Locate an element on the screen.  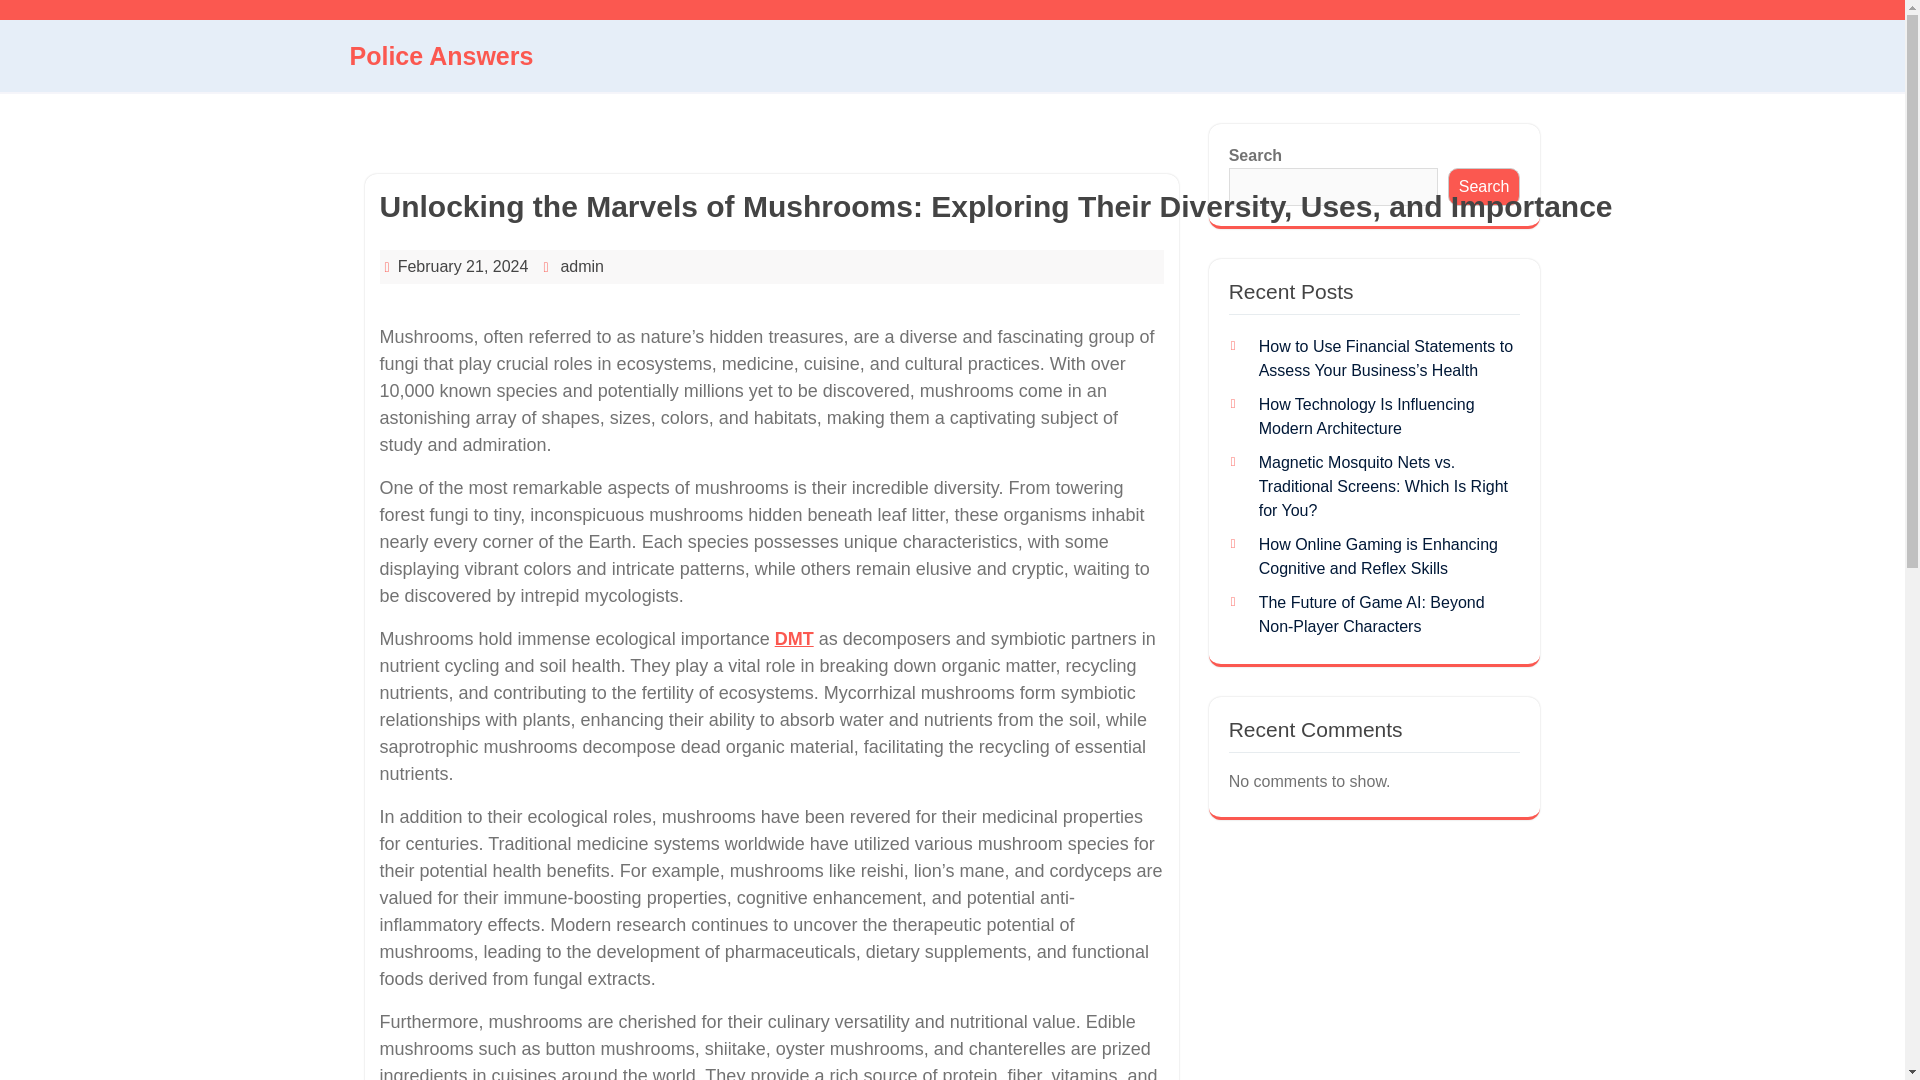
How Technology Is Influencing Modern Architecture is located at coordinates (1366, 416).